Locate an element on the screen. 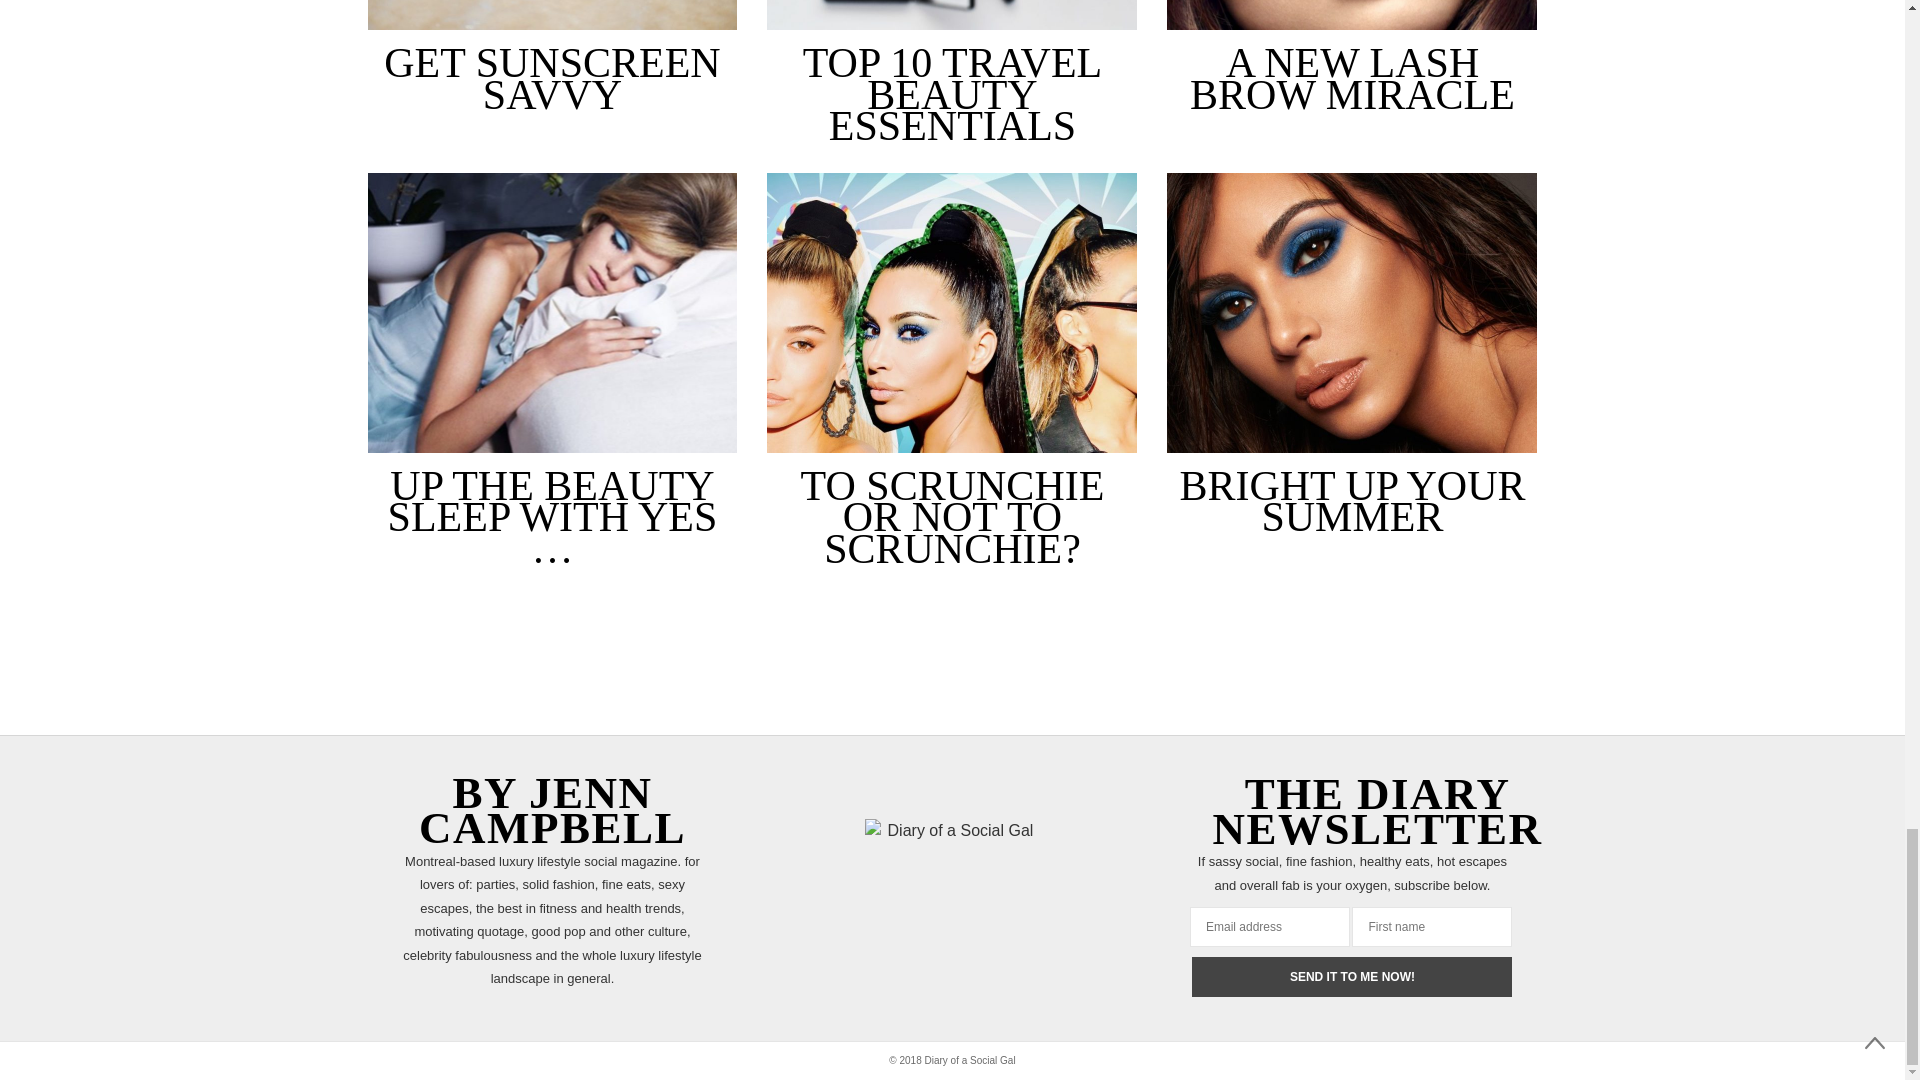 Image resolution: width=1920 pixels, height=1080 pixels. GET SUNSCREEN SAVVY is located at coordinates (552, 78).